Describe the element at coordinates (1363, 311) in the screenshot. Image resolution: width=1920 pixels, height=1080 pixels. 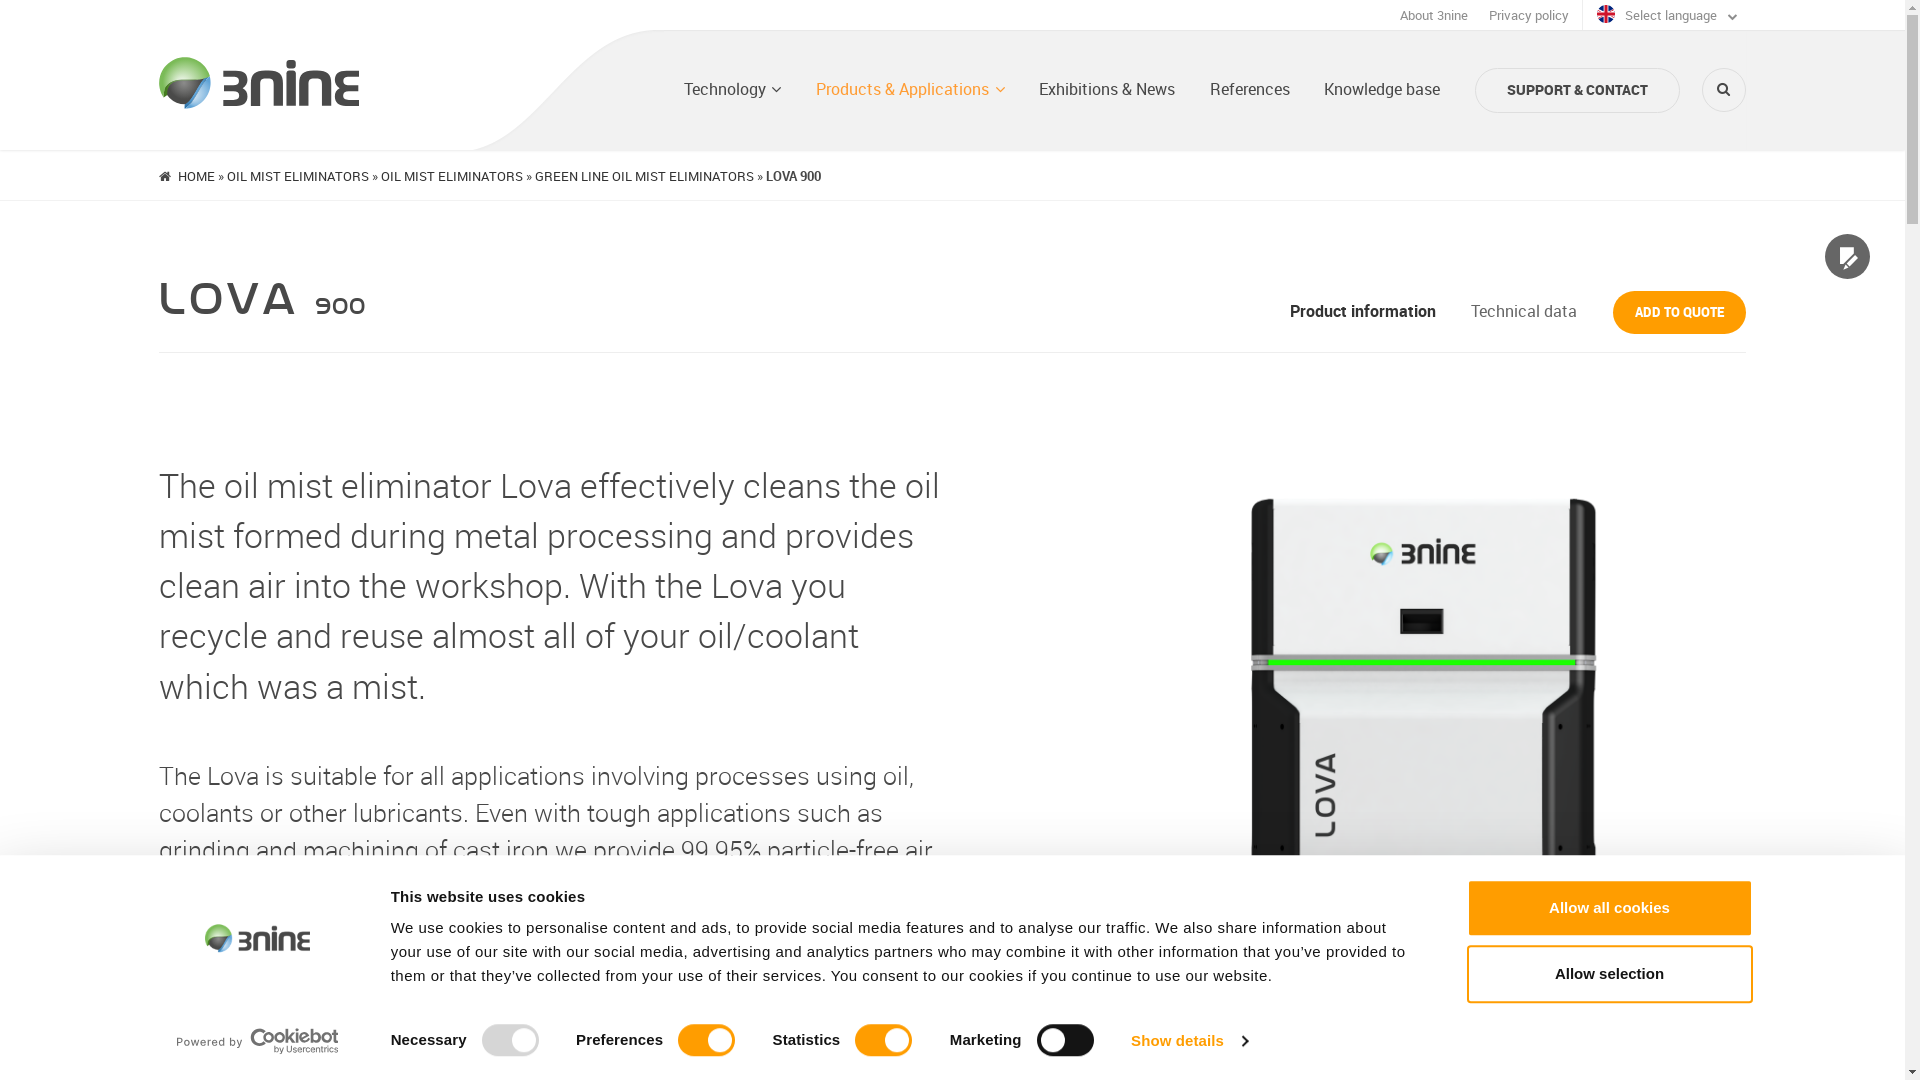
I see `Product information` at that location.